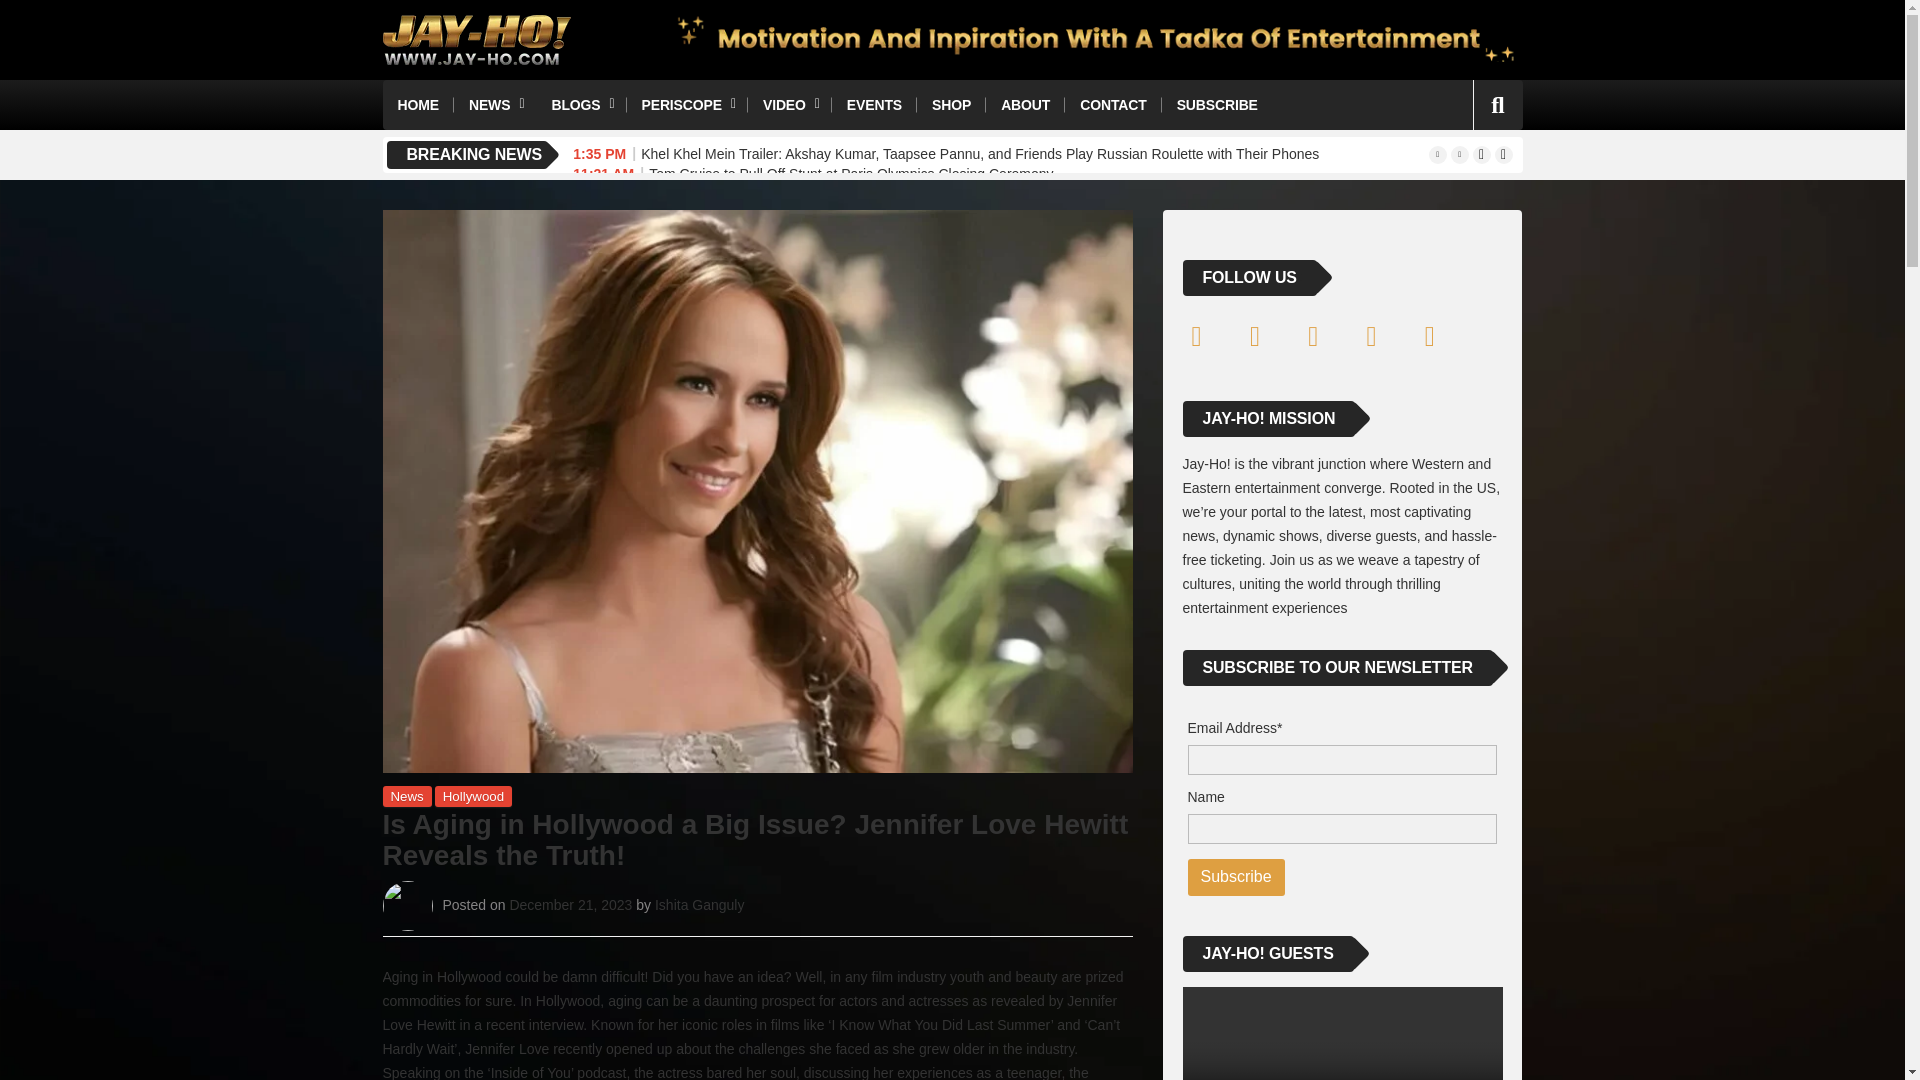  Describe the element at coordinates (580, 104) in the screenshot. I see `BLOGS` at that location.